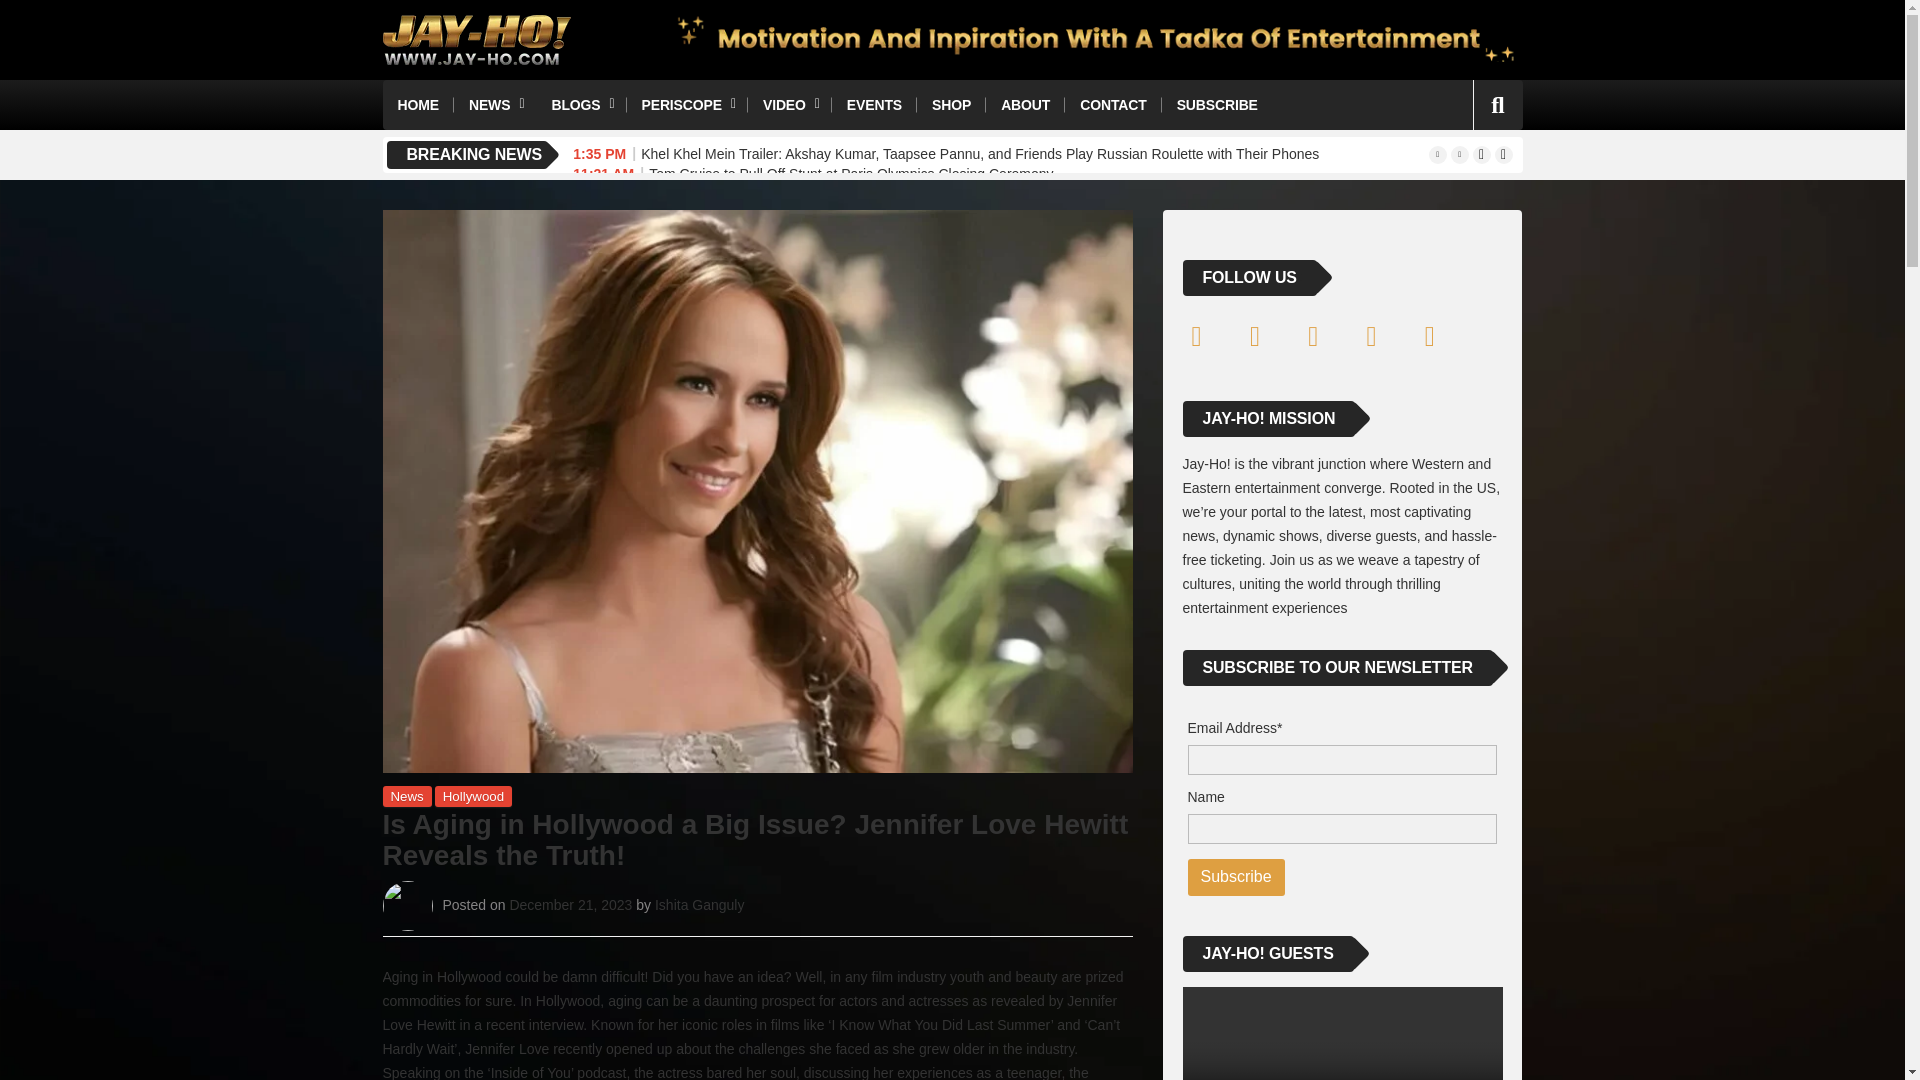  Describe the element at coordinates (580, 104) in the screenshot. I see `BLOGS` at that location.